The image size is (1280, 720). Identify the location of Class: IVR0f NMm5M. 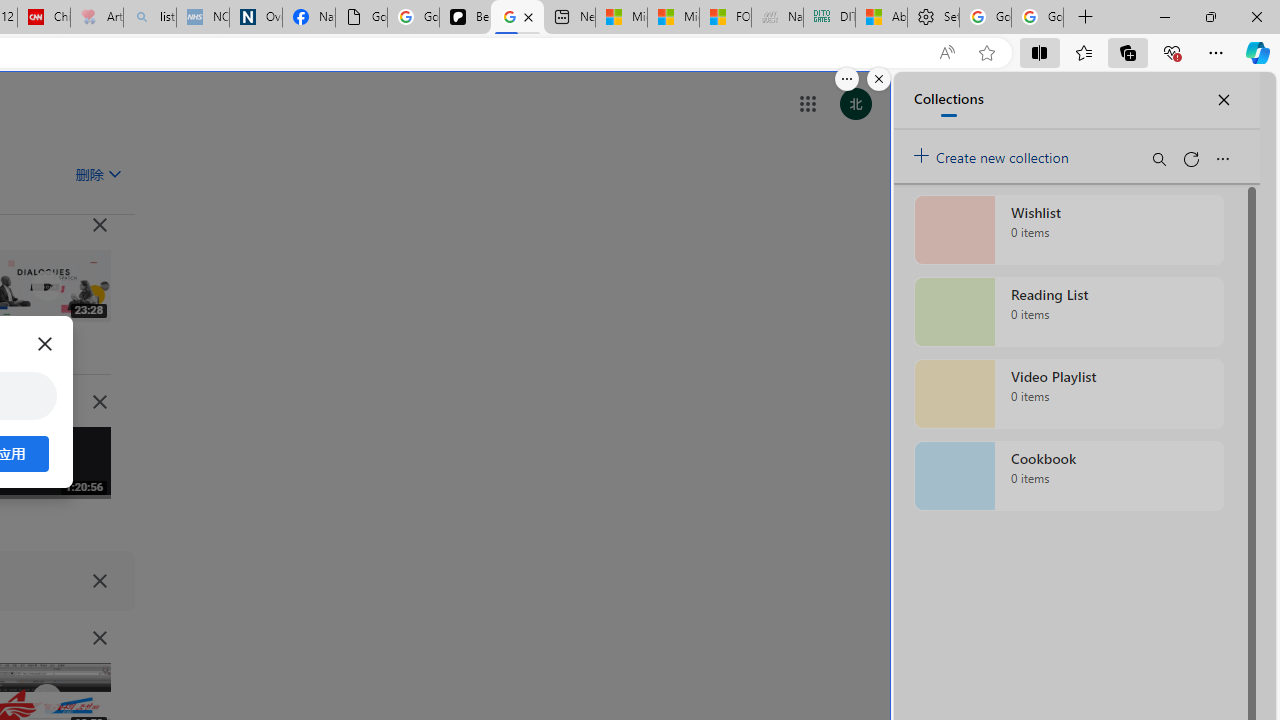
(47, 699).